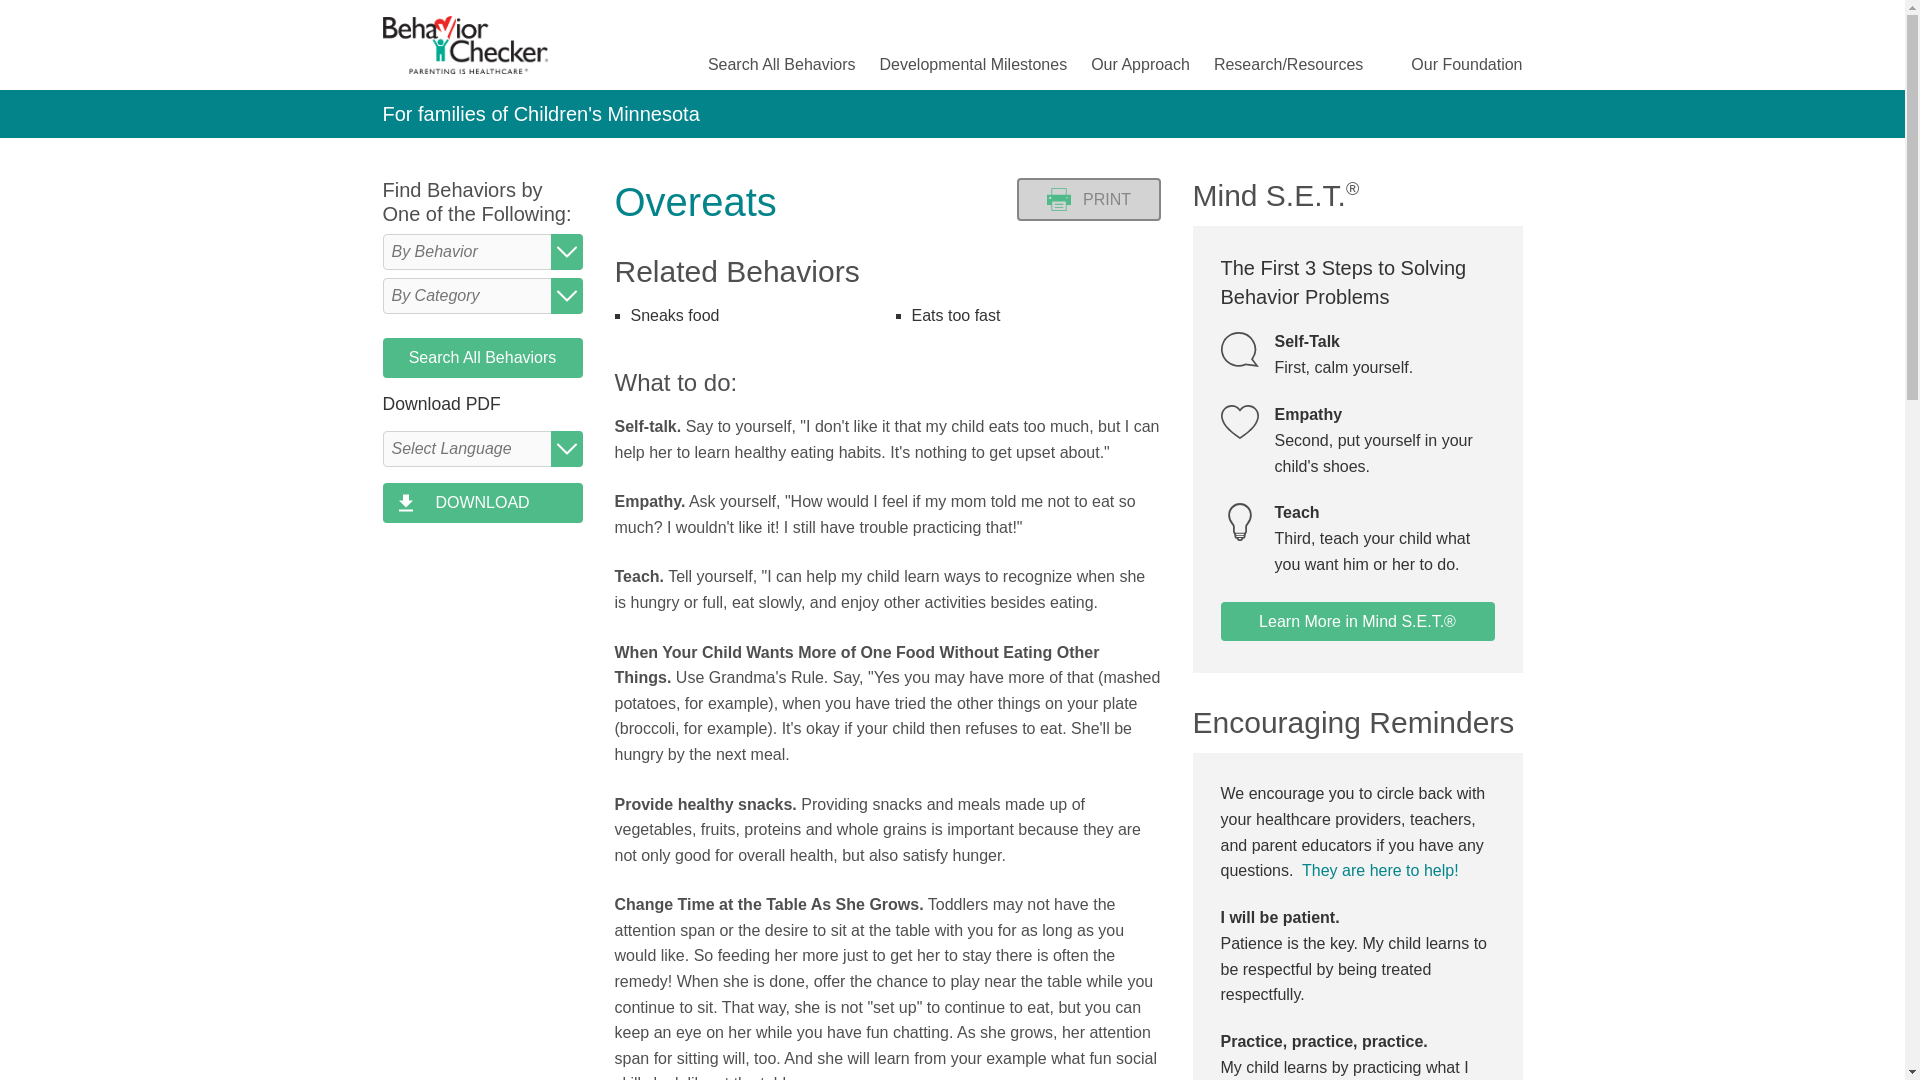 The height and width of the screenshot is (1080, 1920). What do you see at coordinates (1140, 64) in the screenshot?
I see `Our Approach` at bounding box center [1140, 64].